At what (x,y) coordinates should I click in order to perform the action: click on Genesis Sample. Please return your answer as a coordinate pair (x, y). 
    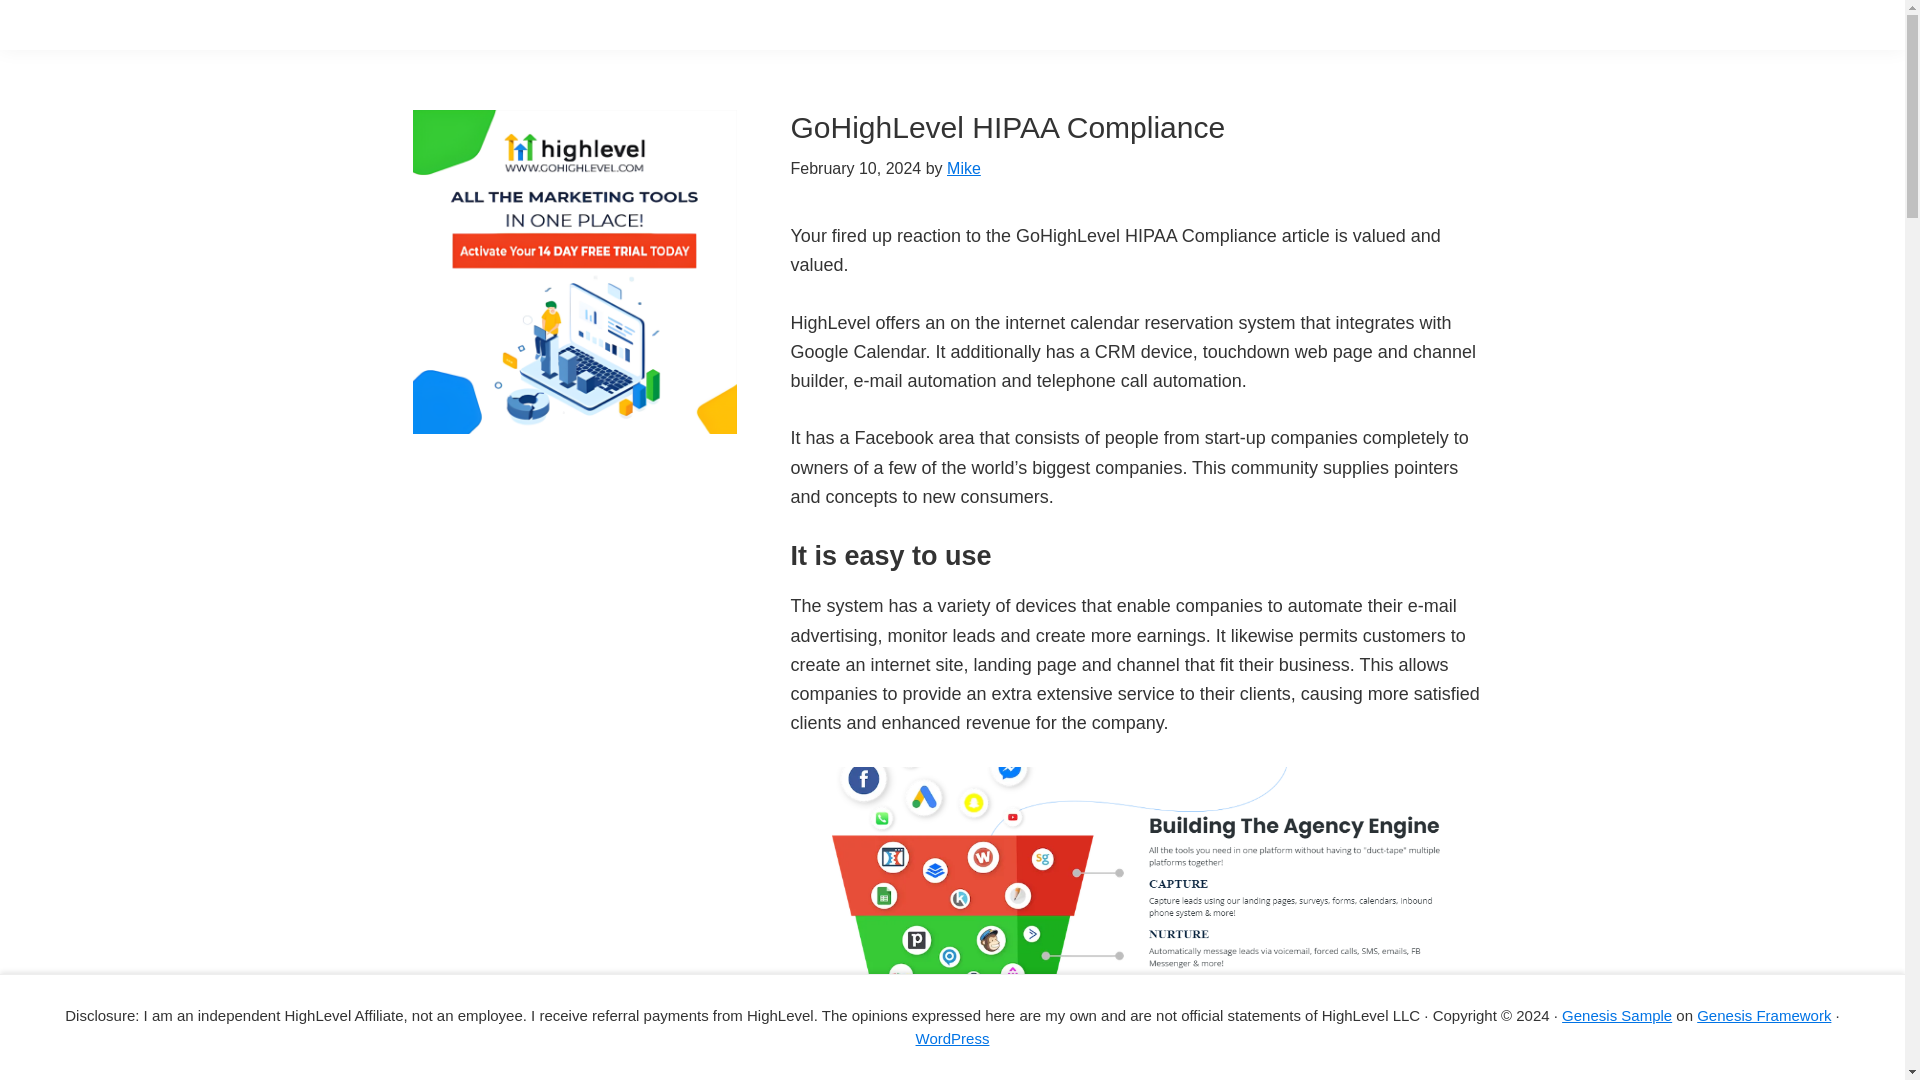
    Looking at the image, I should click on (1617, 1014).